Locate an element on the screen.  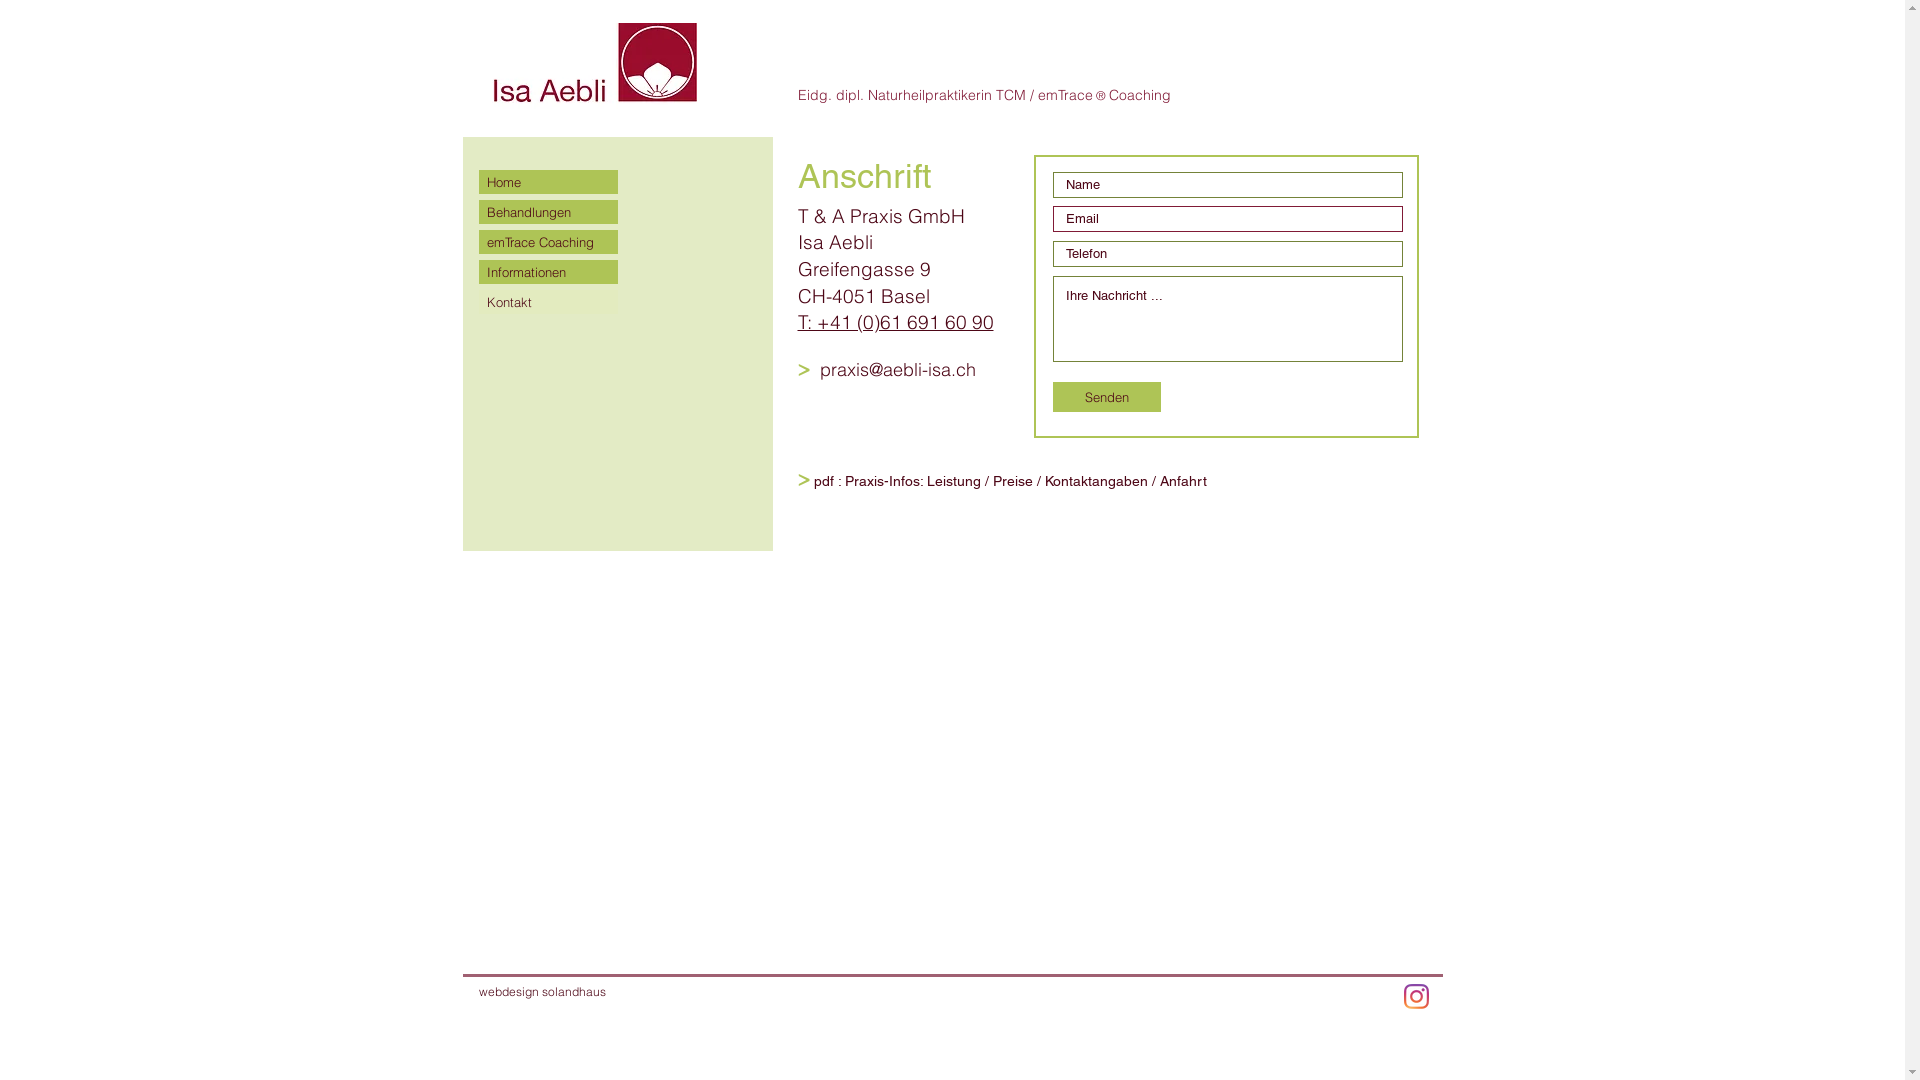
  is located at coordinates (812, 371).